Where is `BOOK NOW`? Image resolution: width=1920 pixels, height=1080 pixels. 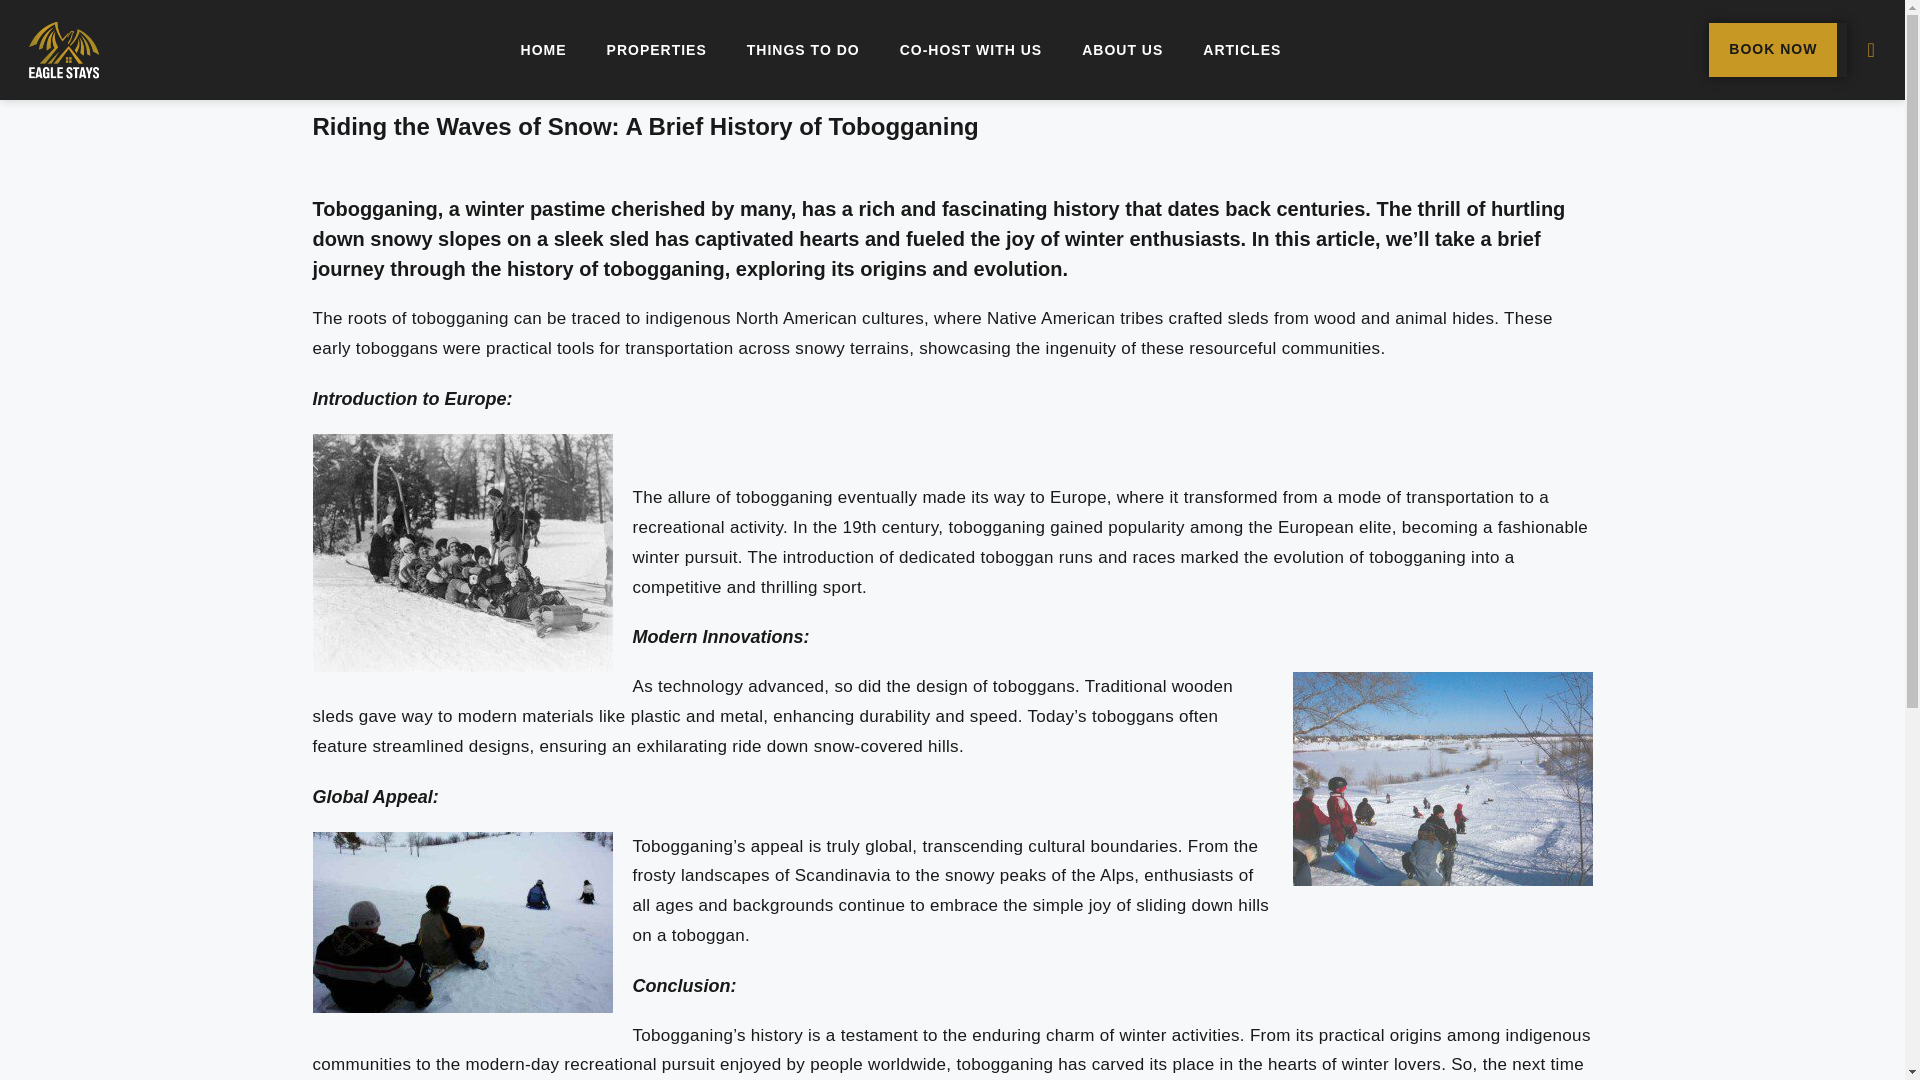 BOOK NOW is located at coordinates (1772, 49).